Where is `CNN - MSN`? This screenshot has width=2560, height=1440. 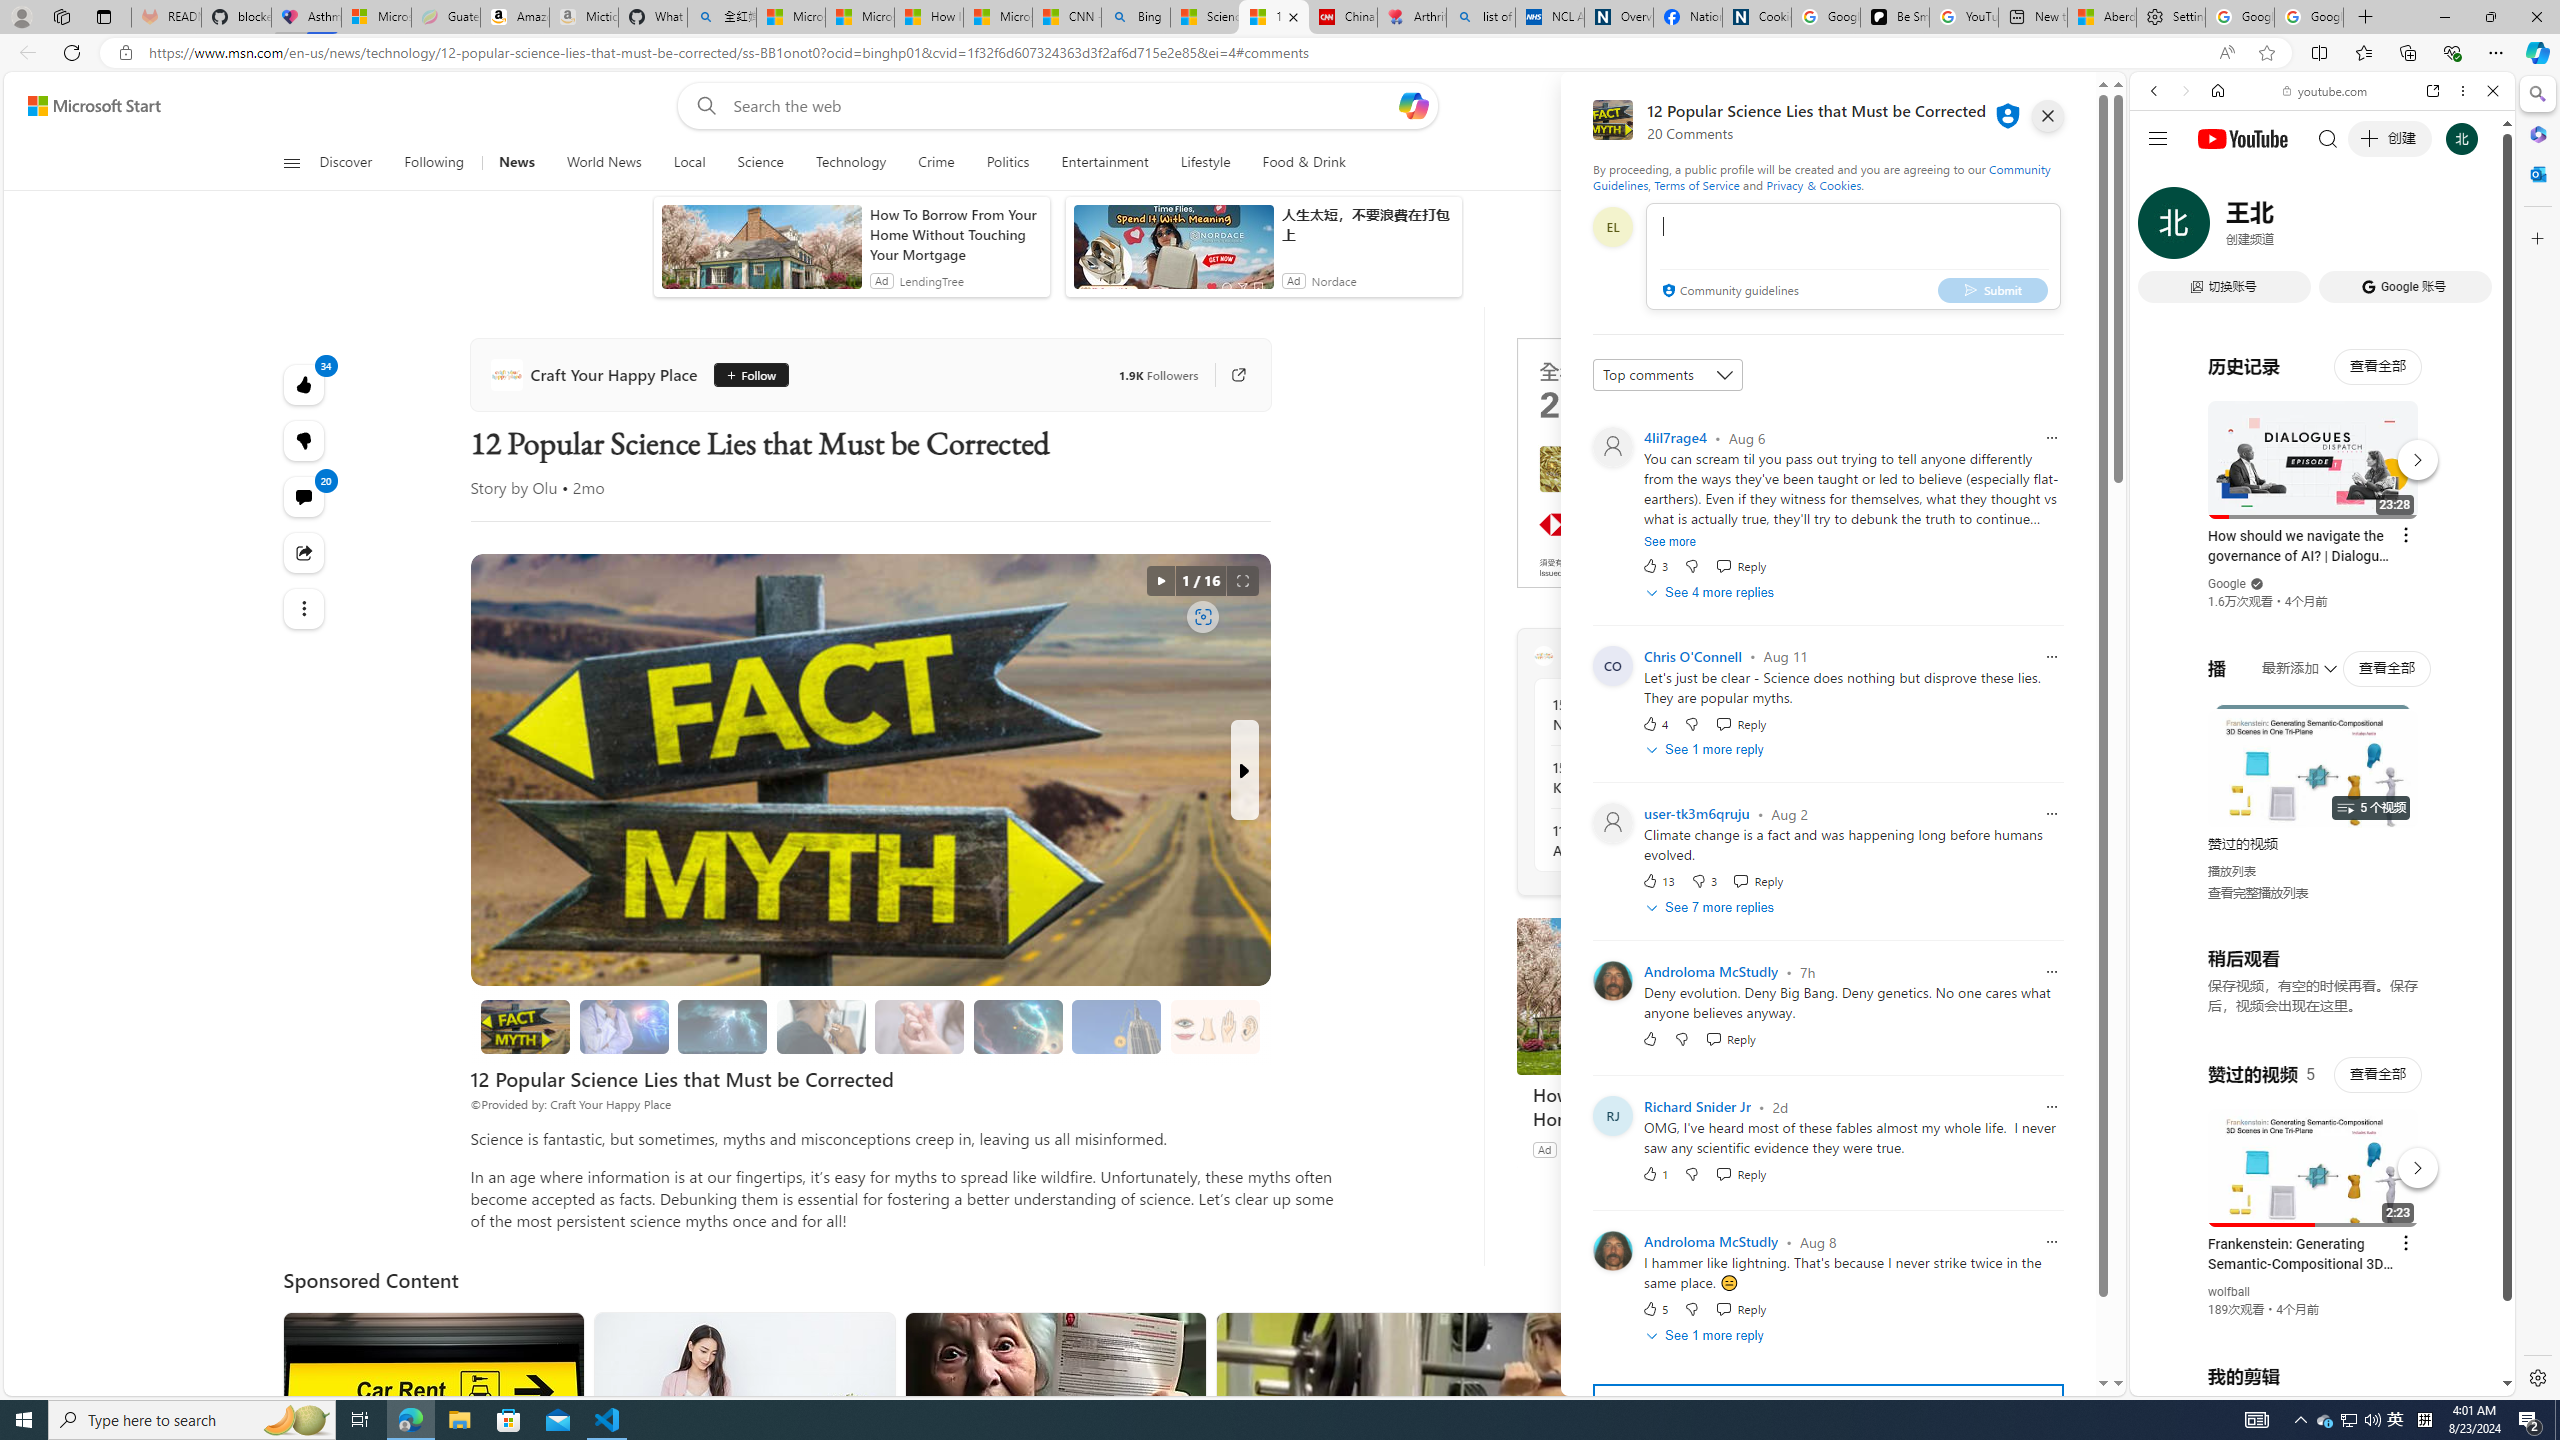 CNN - MSN is located at coordinates (1068, 17).